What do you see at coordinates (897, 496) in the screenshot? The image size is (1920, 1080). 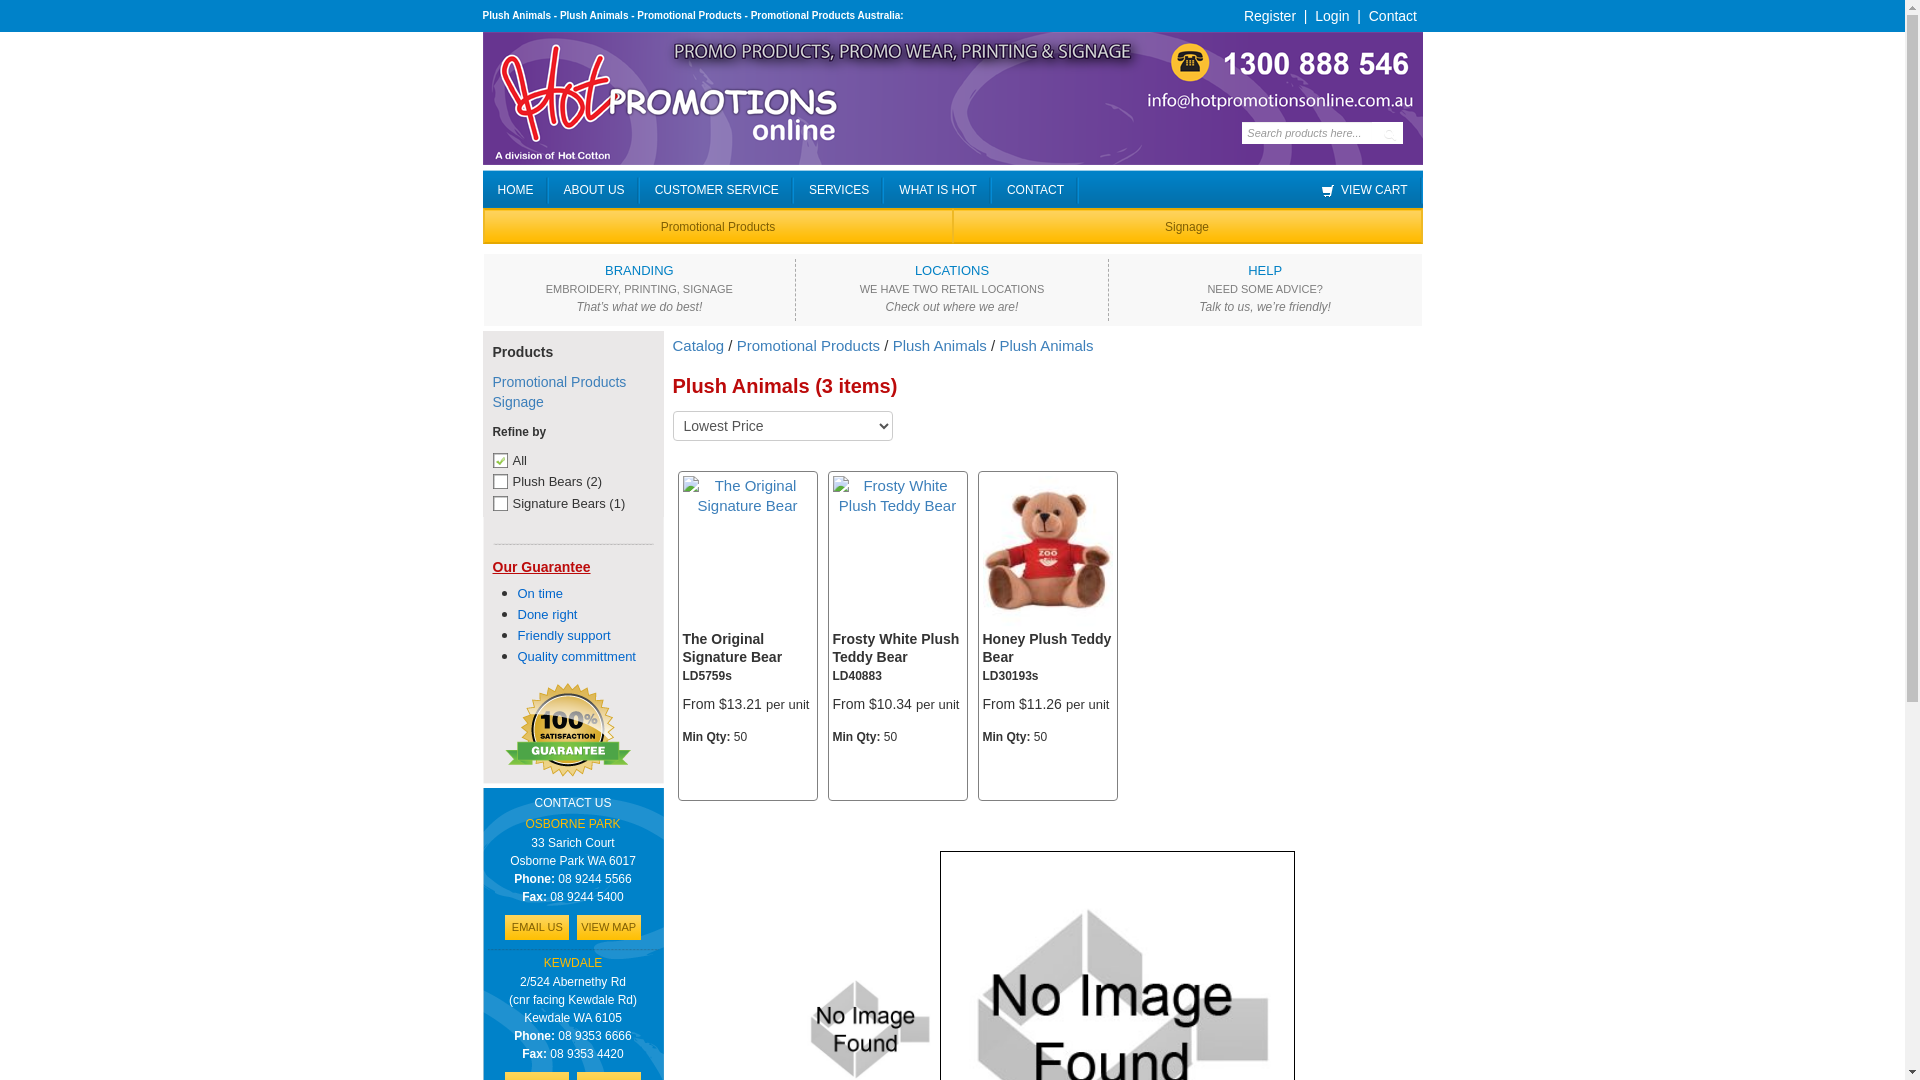 I see `Frosty White Plush Teddy Bear` at bounding box center [897, 496].